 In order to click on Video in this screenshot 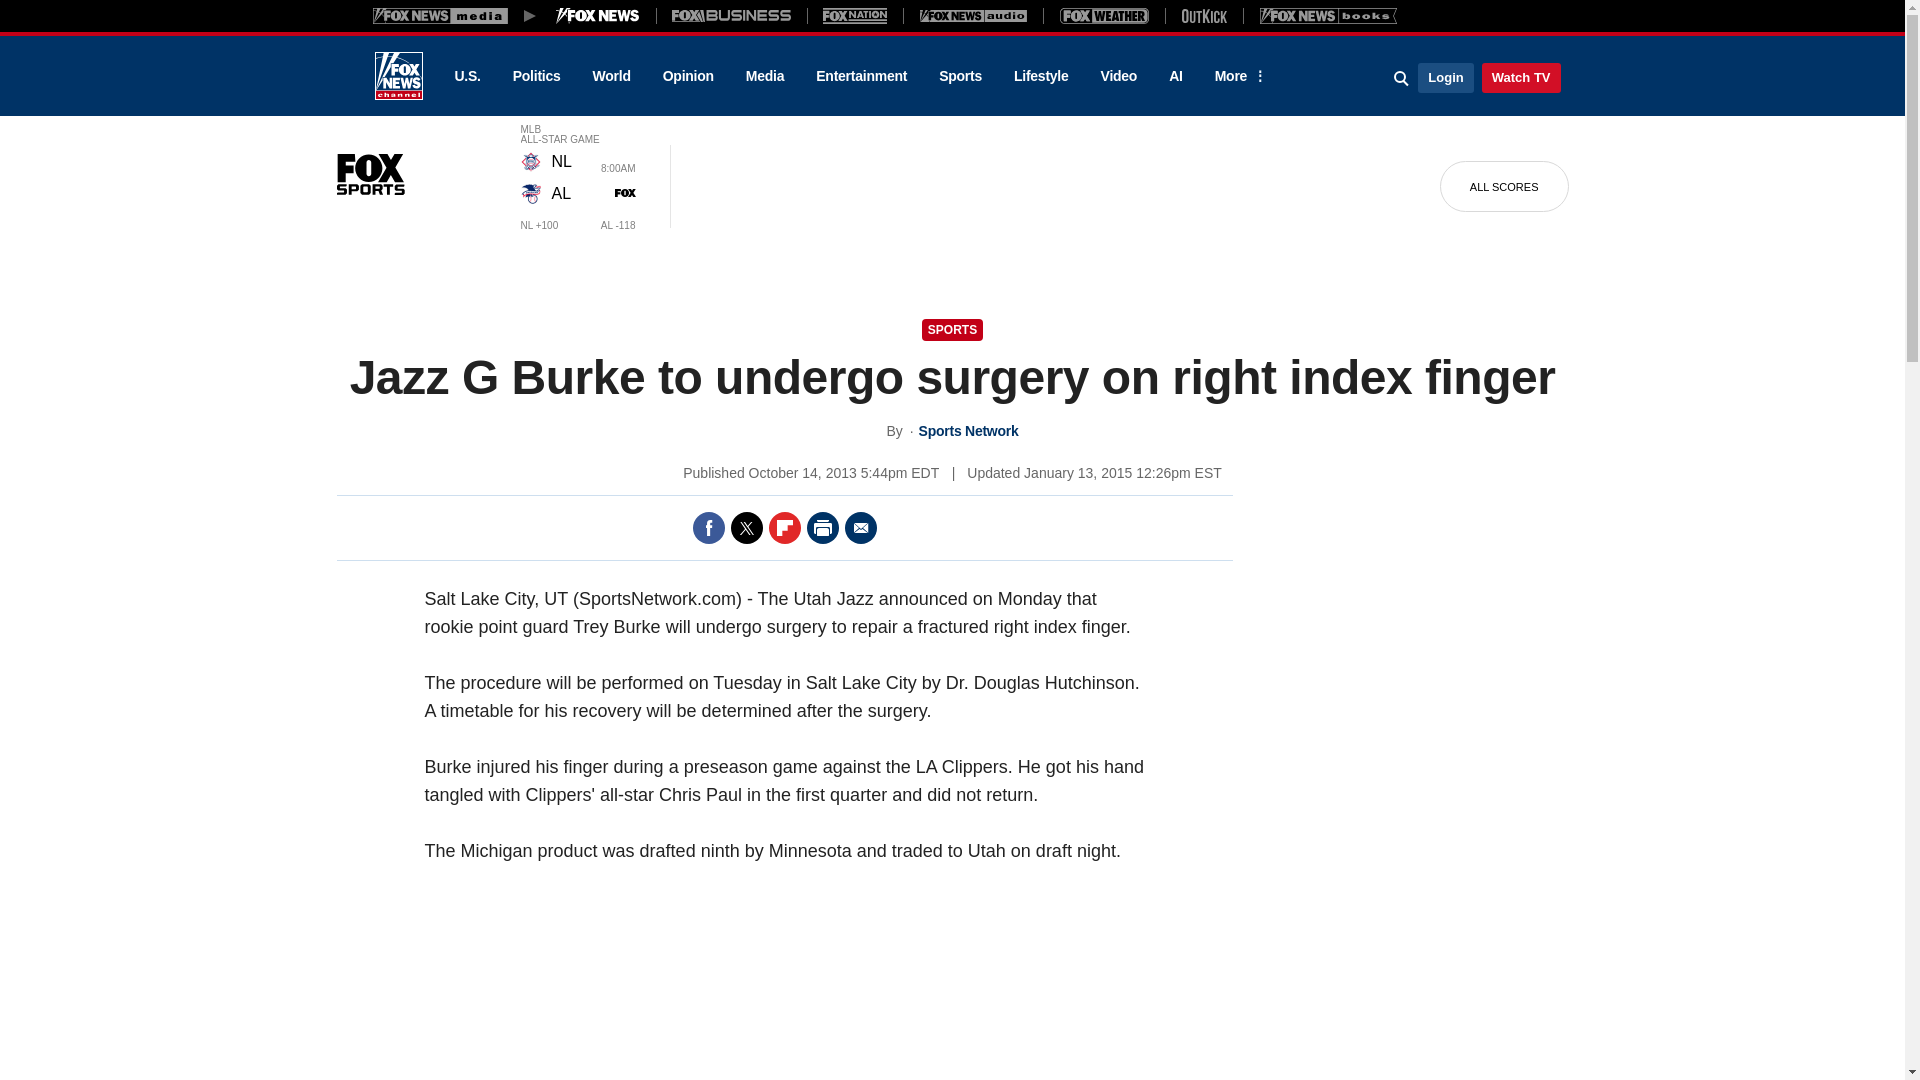, I will do `click(1118, 76)`.